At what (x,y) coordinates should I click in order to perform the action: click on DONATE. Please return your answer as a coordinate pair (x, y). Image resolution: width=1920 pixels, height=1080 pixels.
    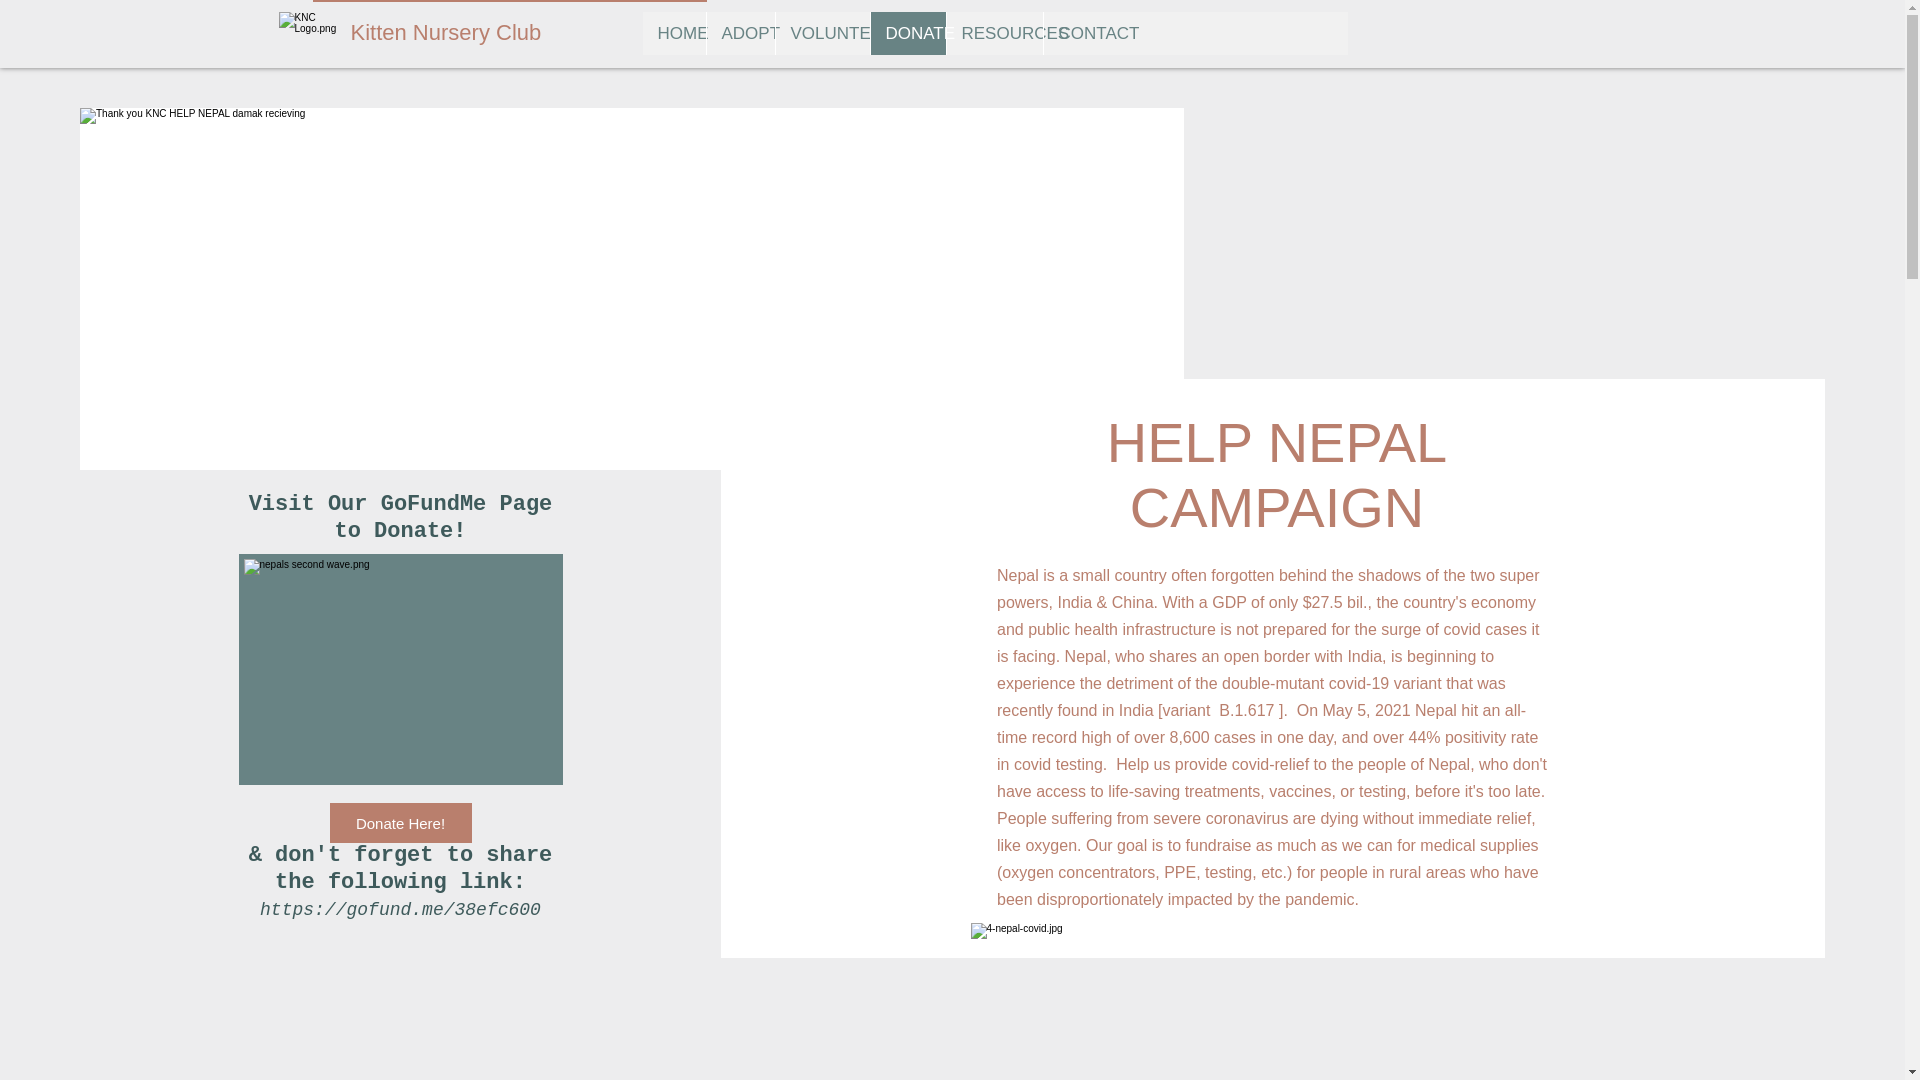
    Looking at the image, I should click on (908, 33).